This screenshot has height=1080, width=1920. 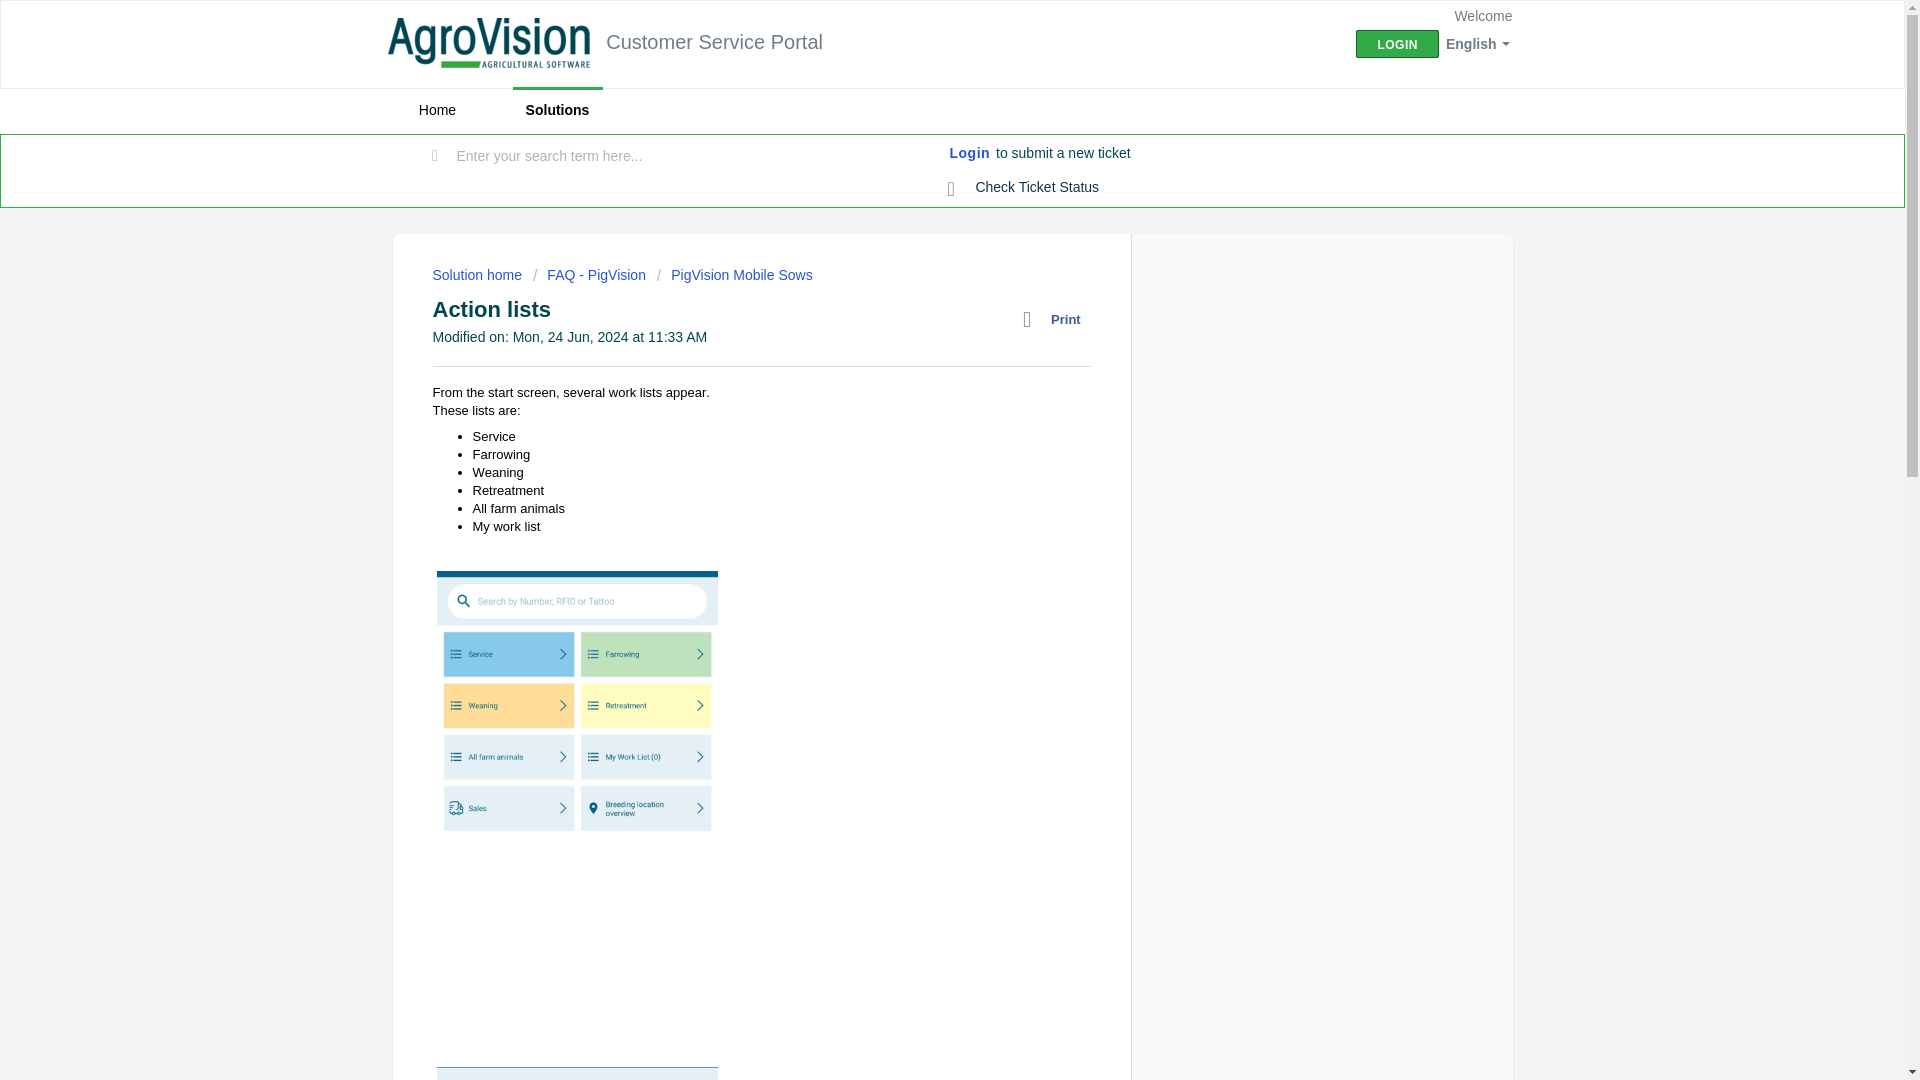 What do you see at coordinates (1056, 319) in the screenshot?
I see `Print` at bounding box center [1056, 319].